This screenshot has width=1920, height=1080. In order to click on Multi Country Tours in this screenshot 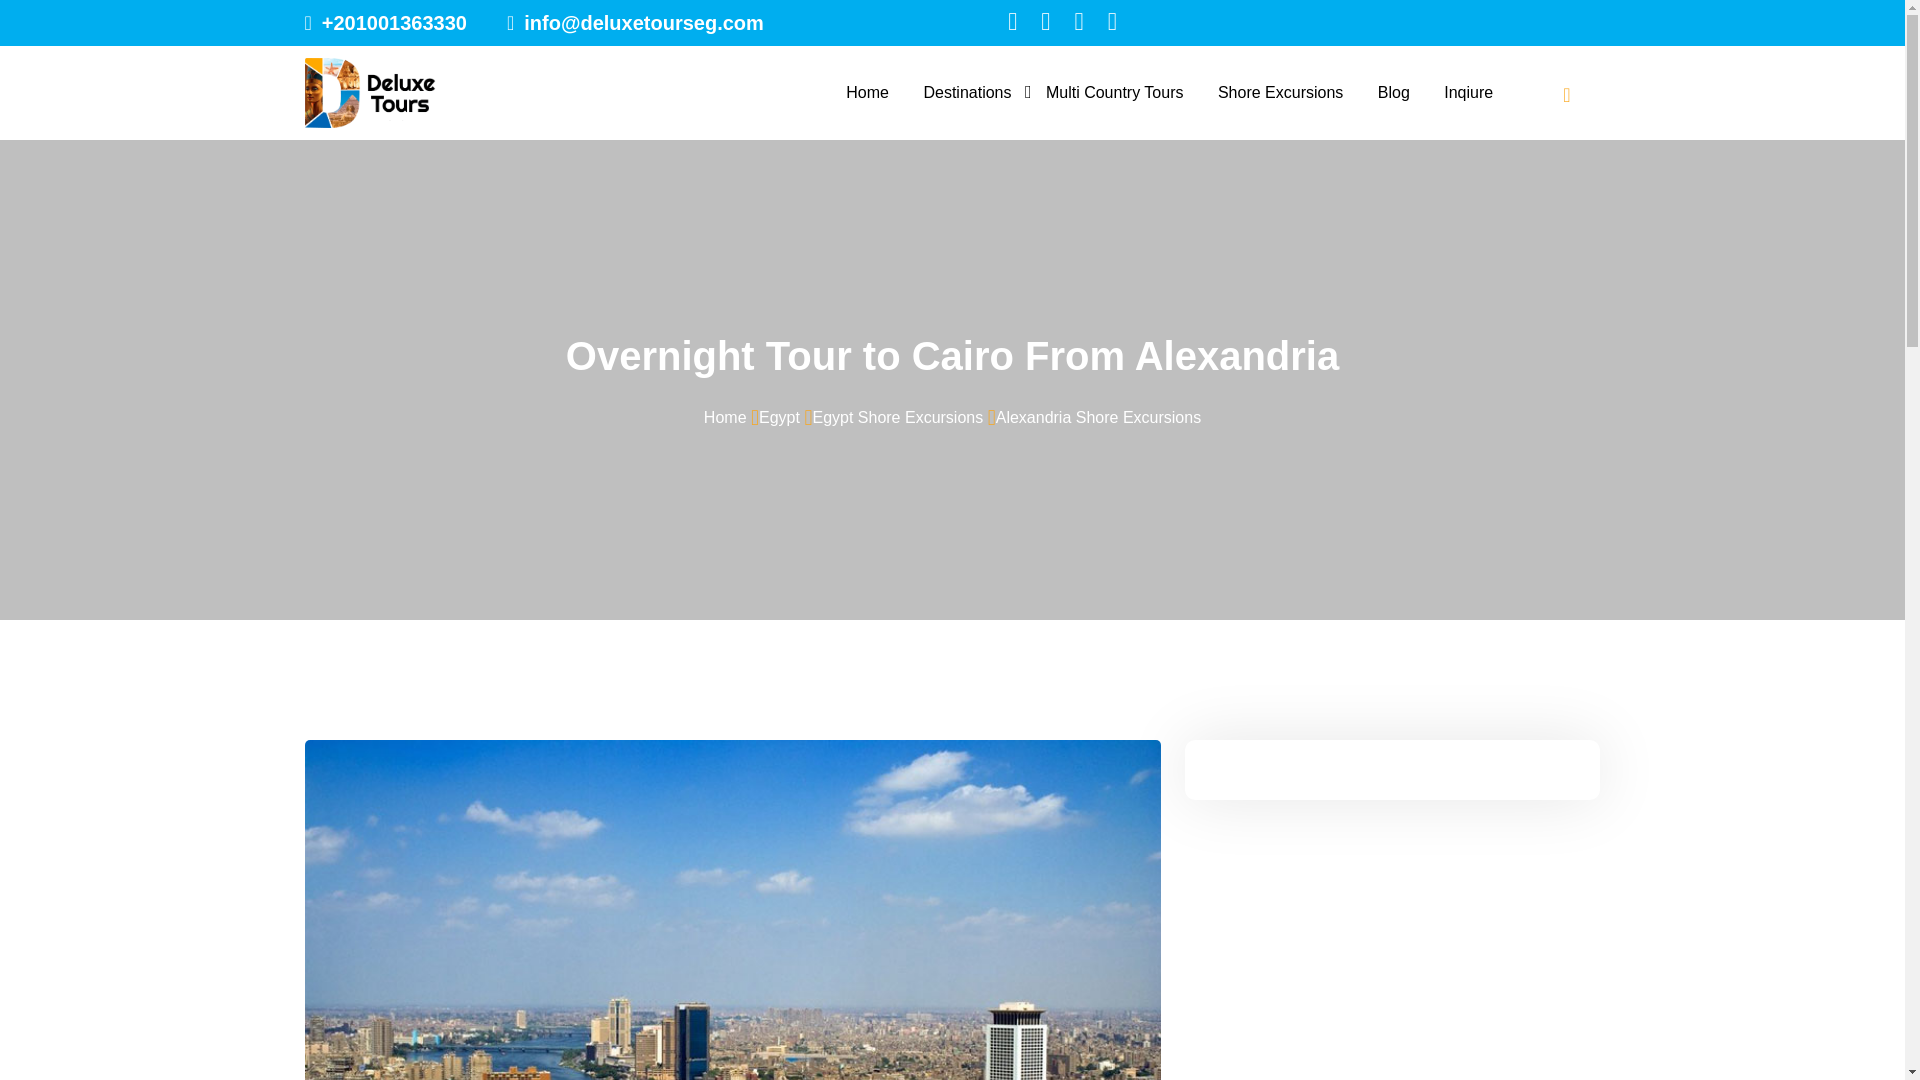, I will do `click(1115, 93)`.